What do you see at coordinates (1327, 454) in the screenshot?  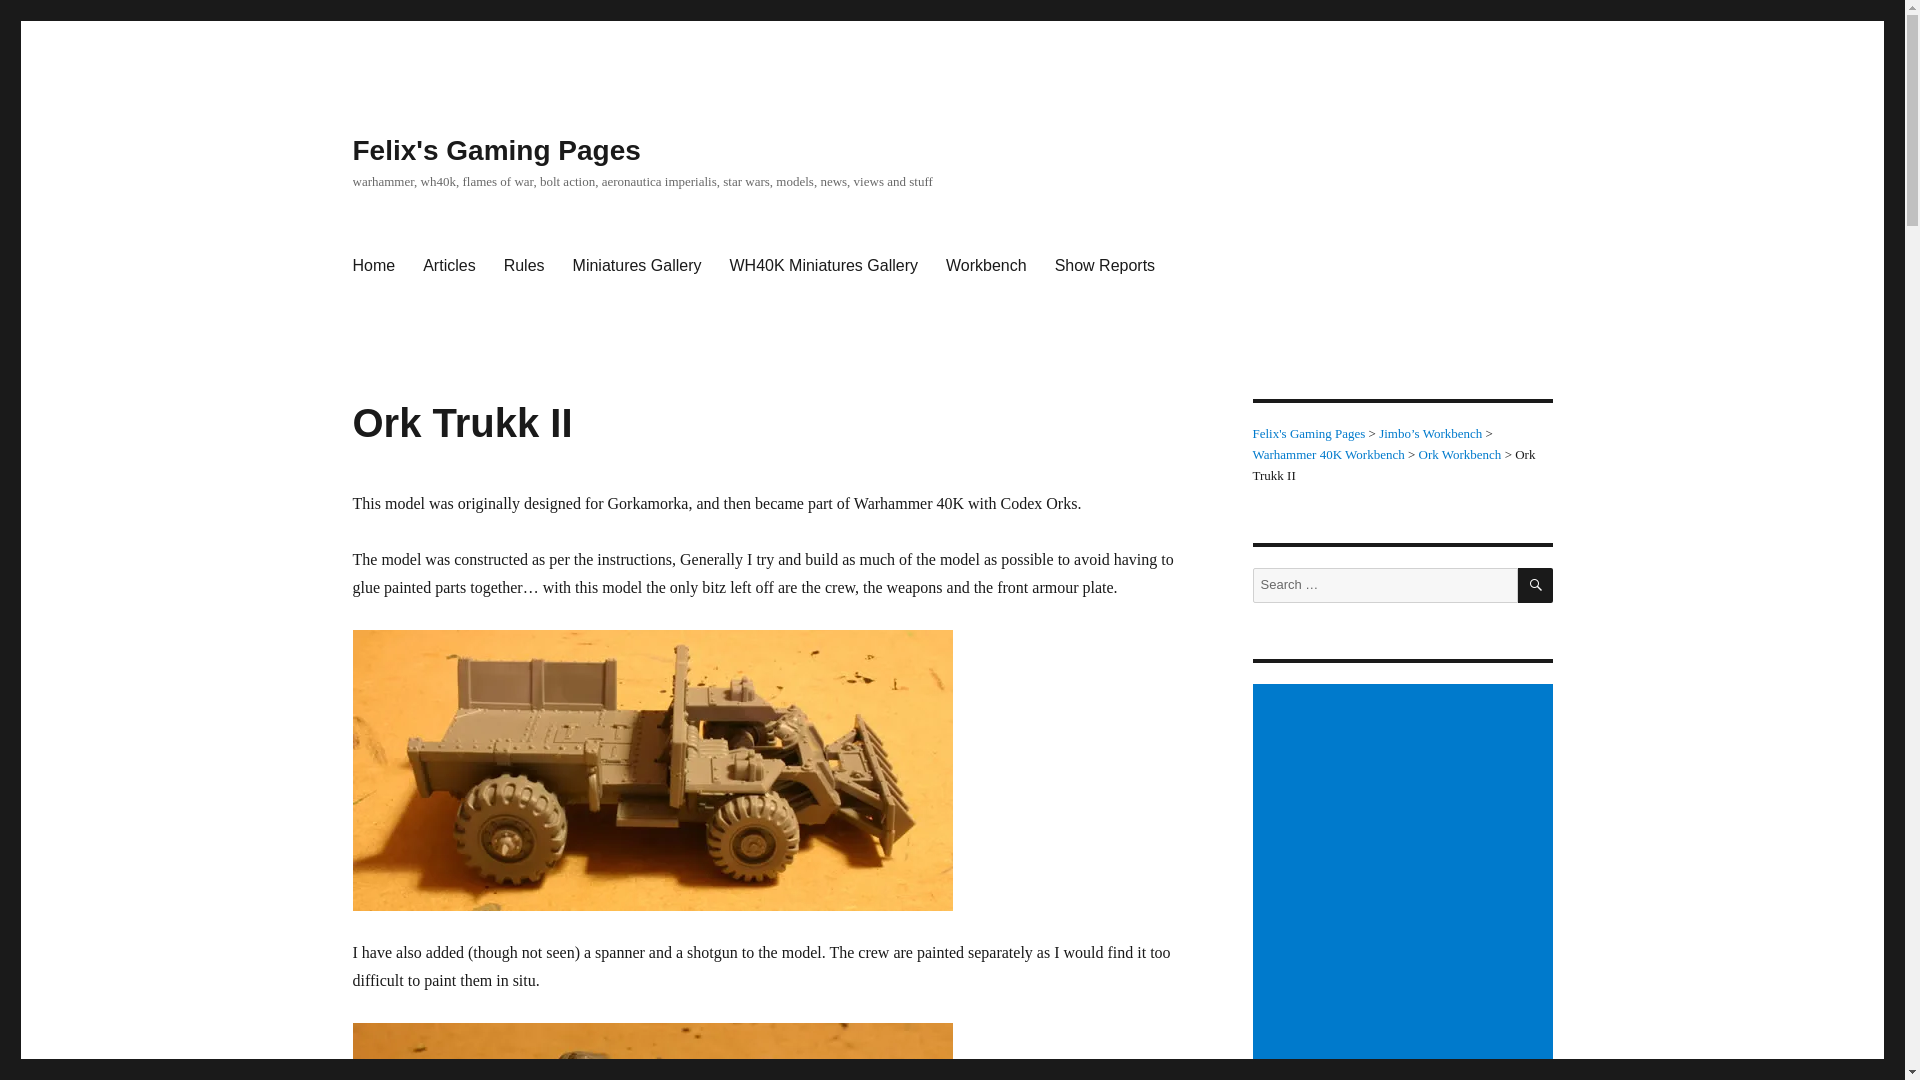 I see `Go to Warhammer 40K Workbench.` at bounding box center [1327, 454].